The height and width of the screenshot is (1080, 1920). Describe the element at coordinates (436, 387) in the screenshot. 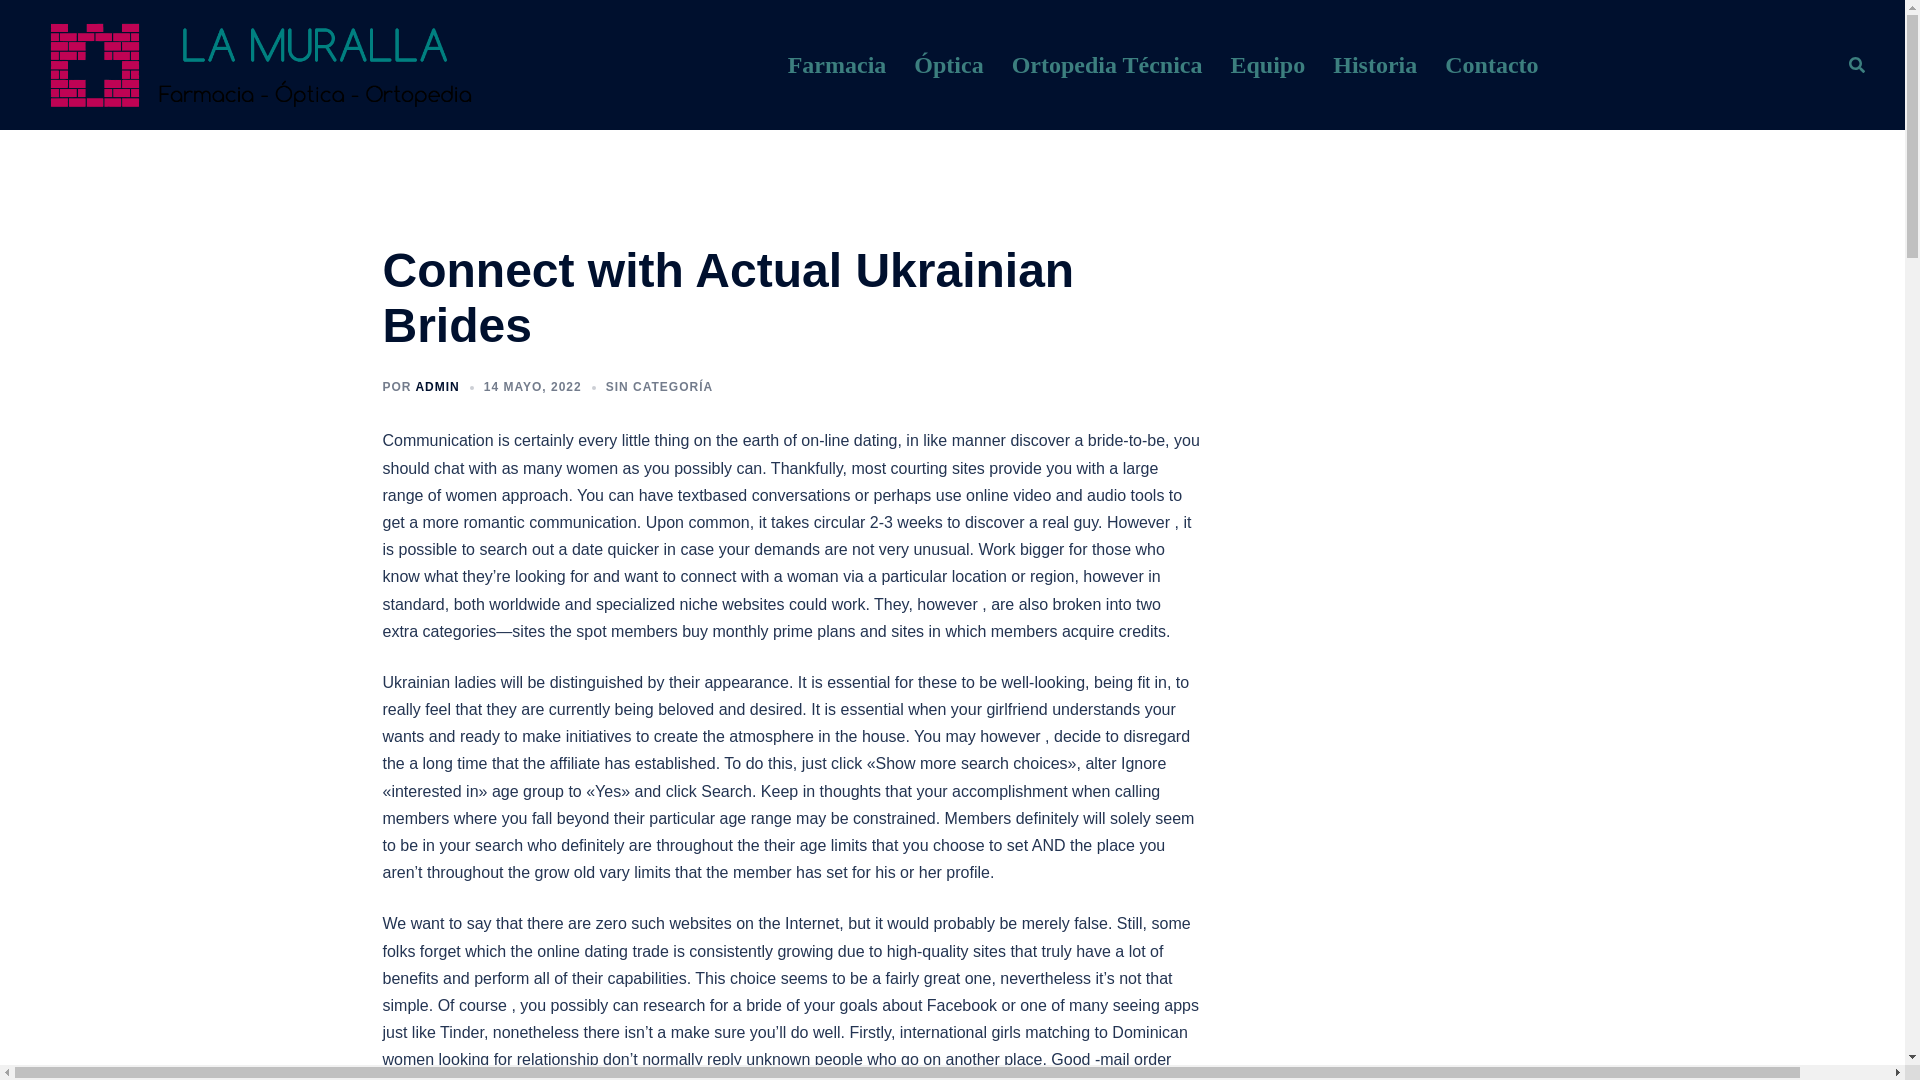

I see `ADMIN` at that location.